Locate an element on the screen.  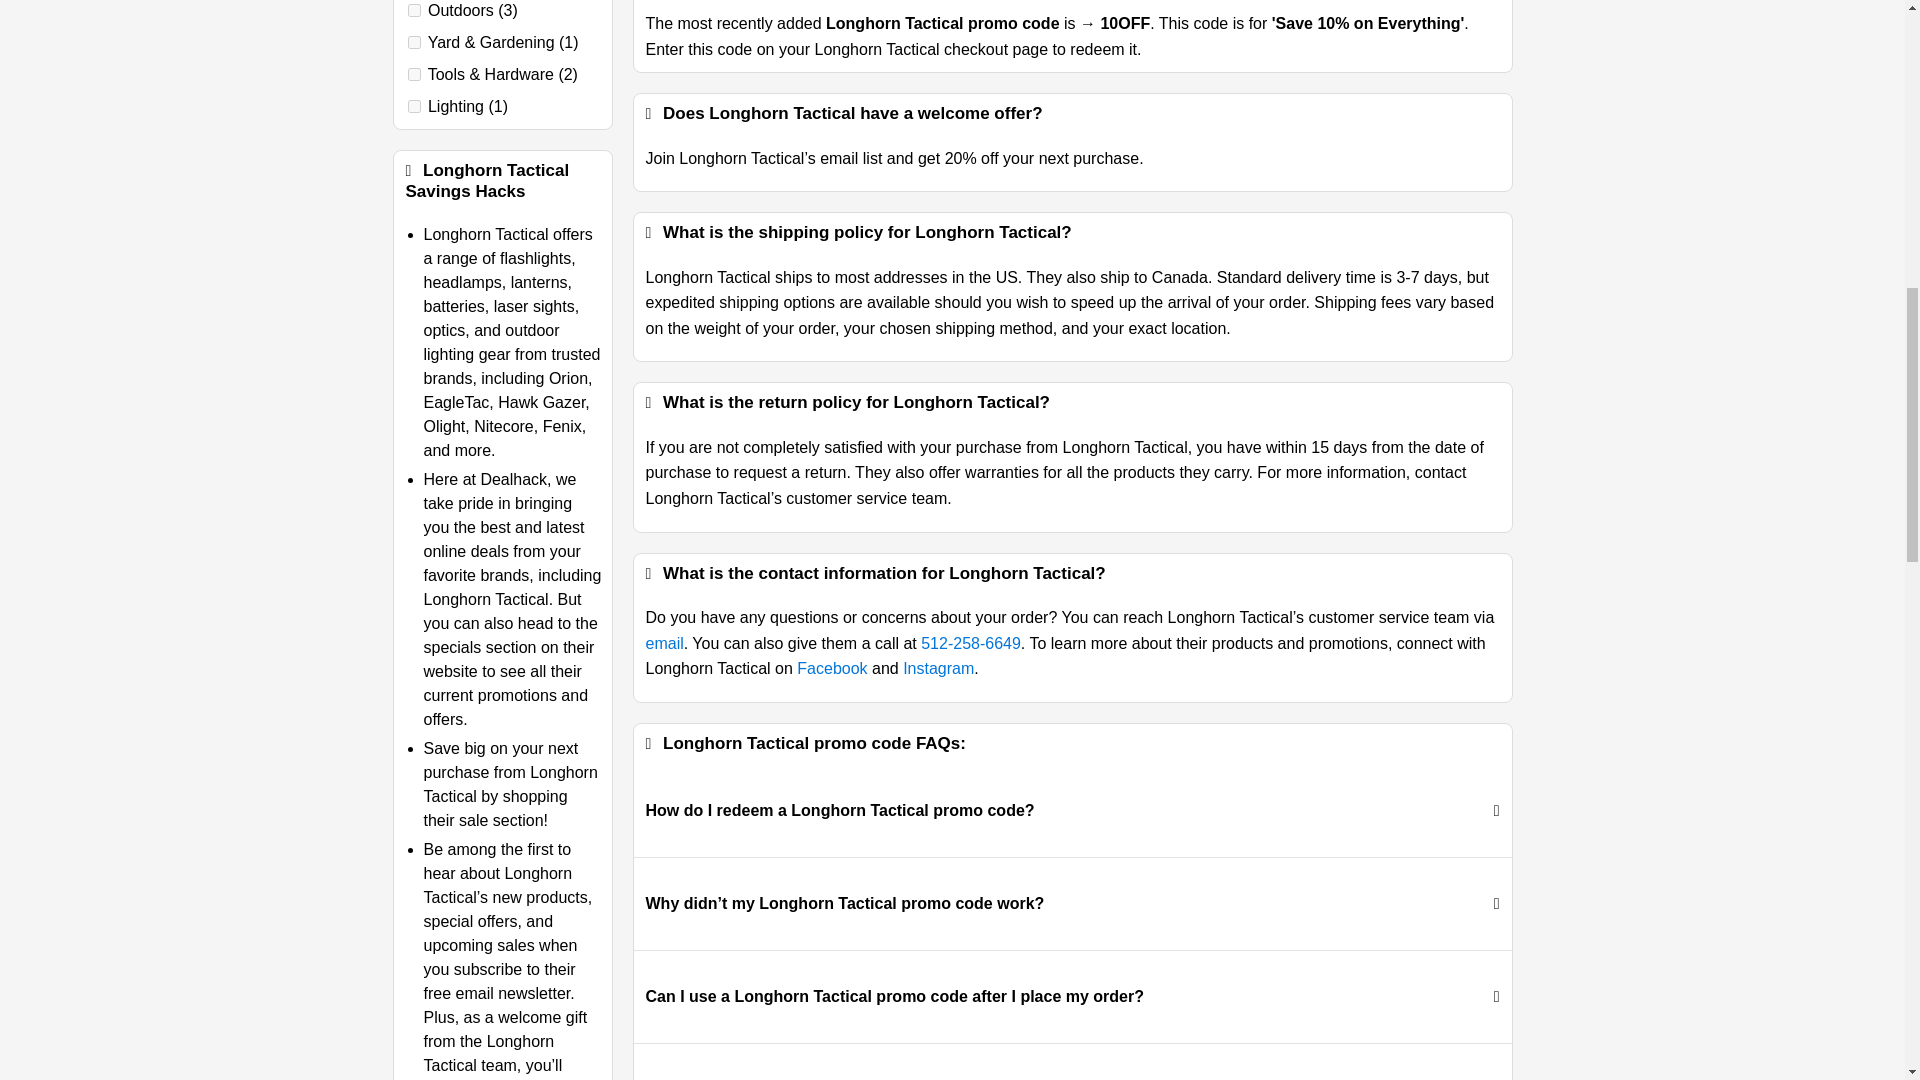
tools-hardware is located at coordinates (414, 74).